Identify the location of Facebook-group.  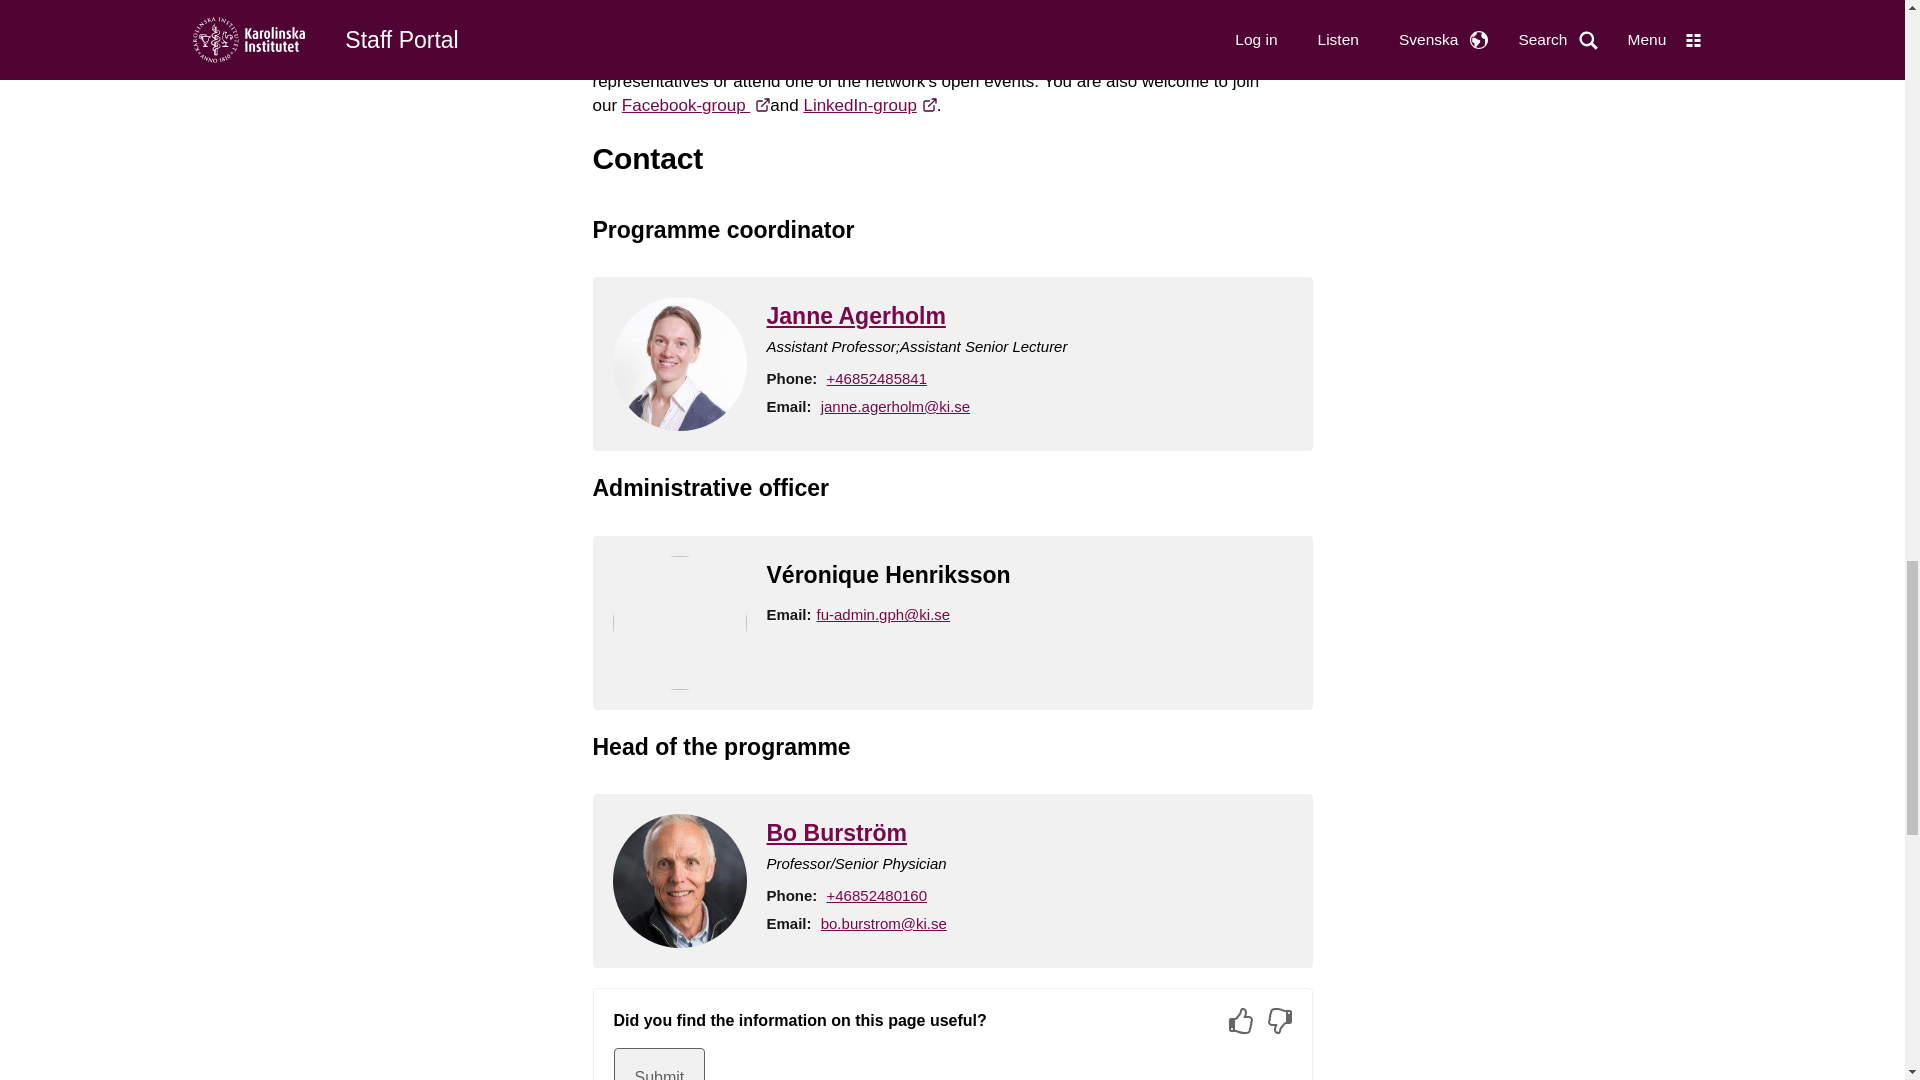
(696, 105).